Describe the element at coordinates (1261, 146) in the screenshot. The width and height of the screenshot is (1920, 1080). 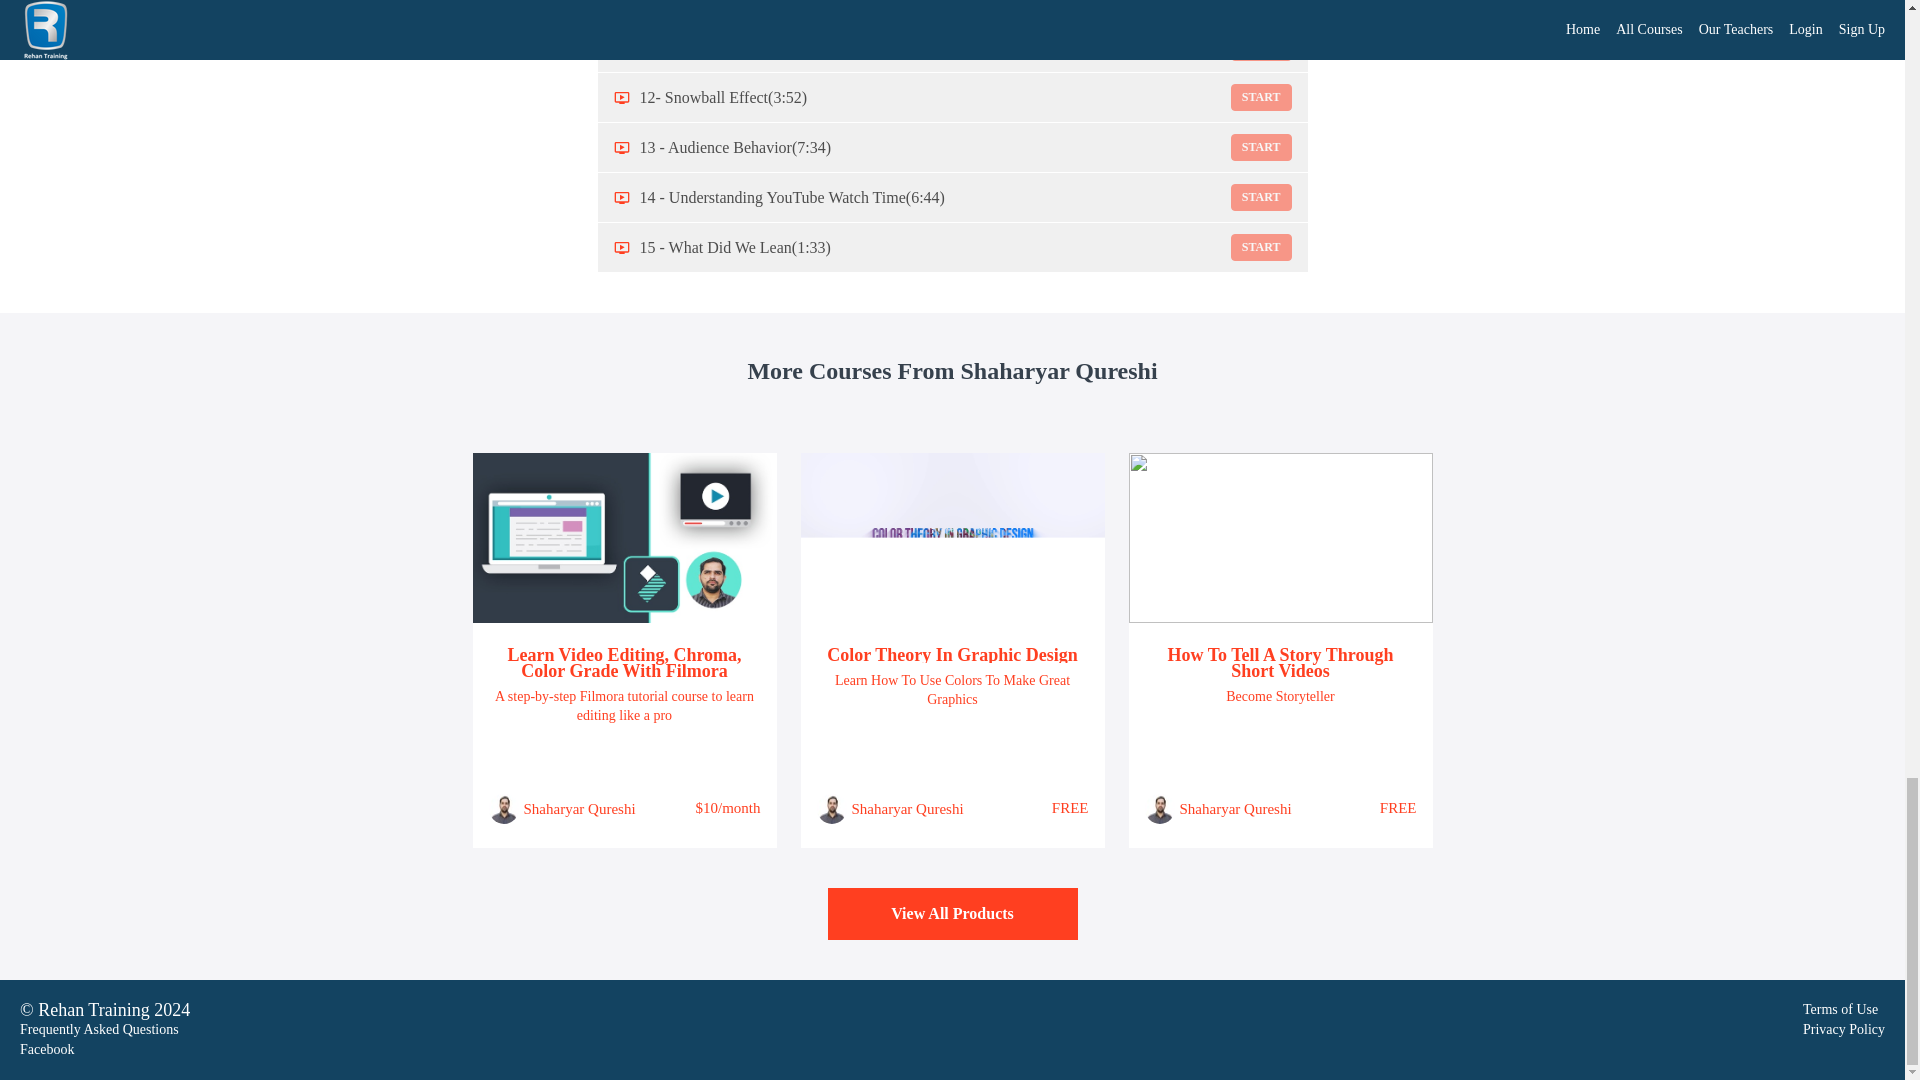
I see `START` at that location.